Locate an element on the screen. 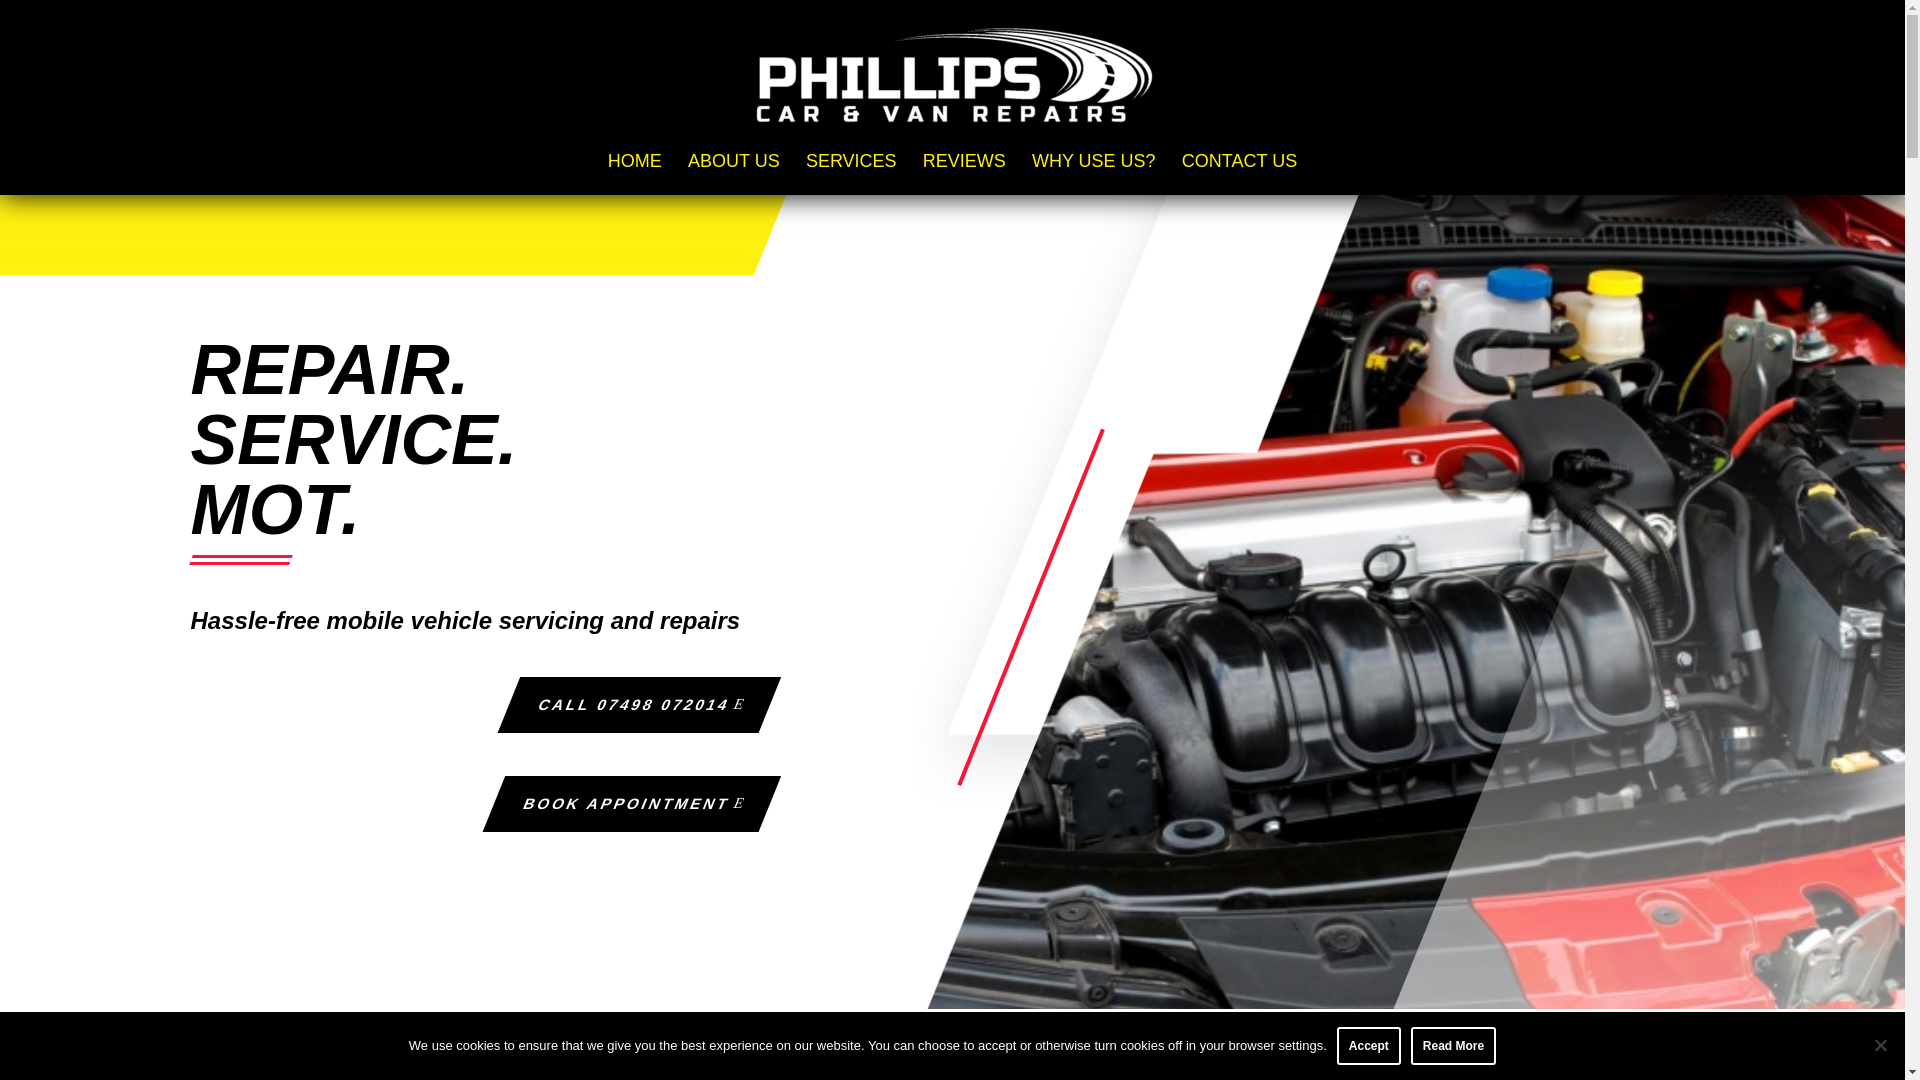 Image resolution: width=1920 pixels, height=1080 pixels. HOME is located at coordinates (635, 174).